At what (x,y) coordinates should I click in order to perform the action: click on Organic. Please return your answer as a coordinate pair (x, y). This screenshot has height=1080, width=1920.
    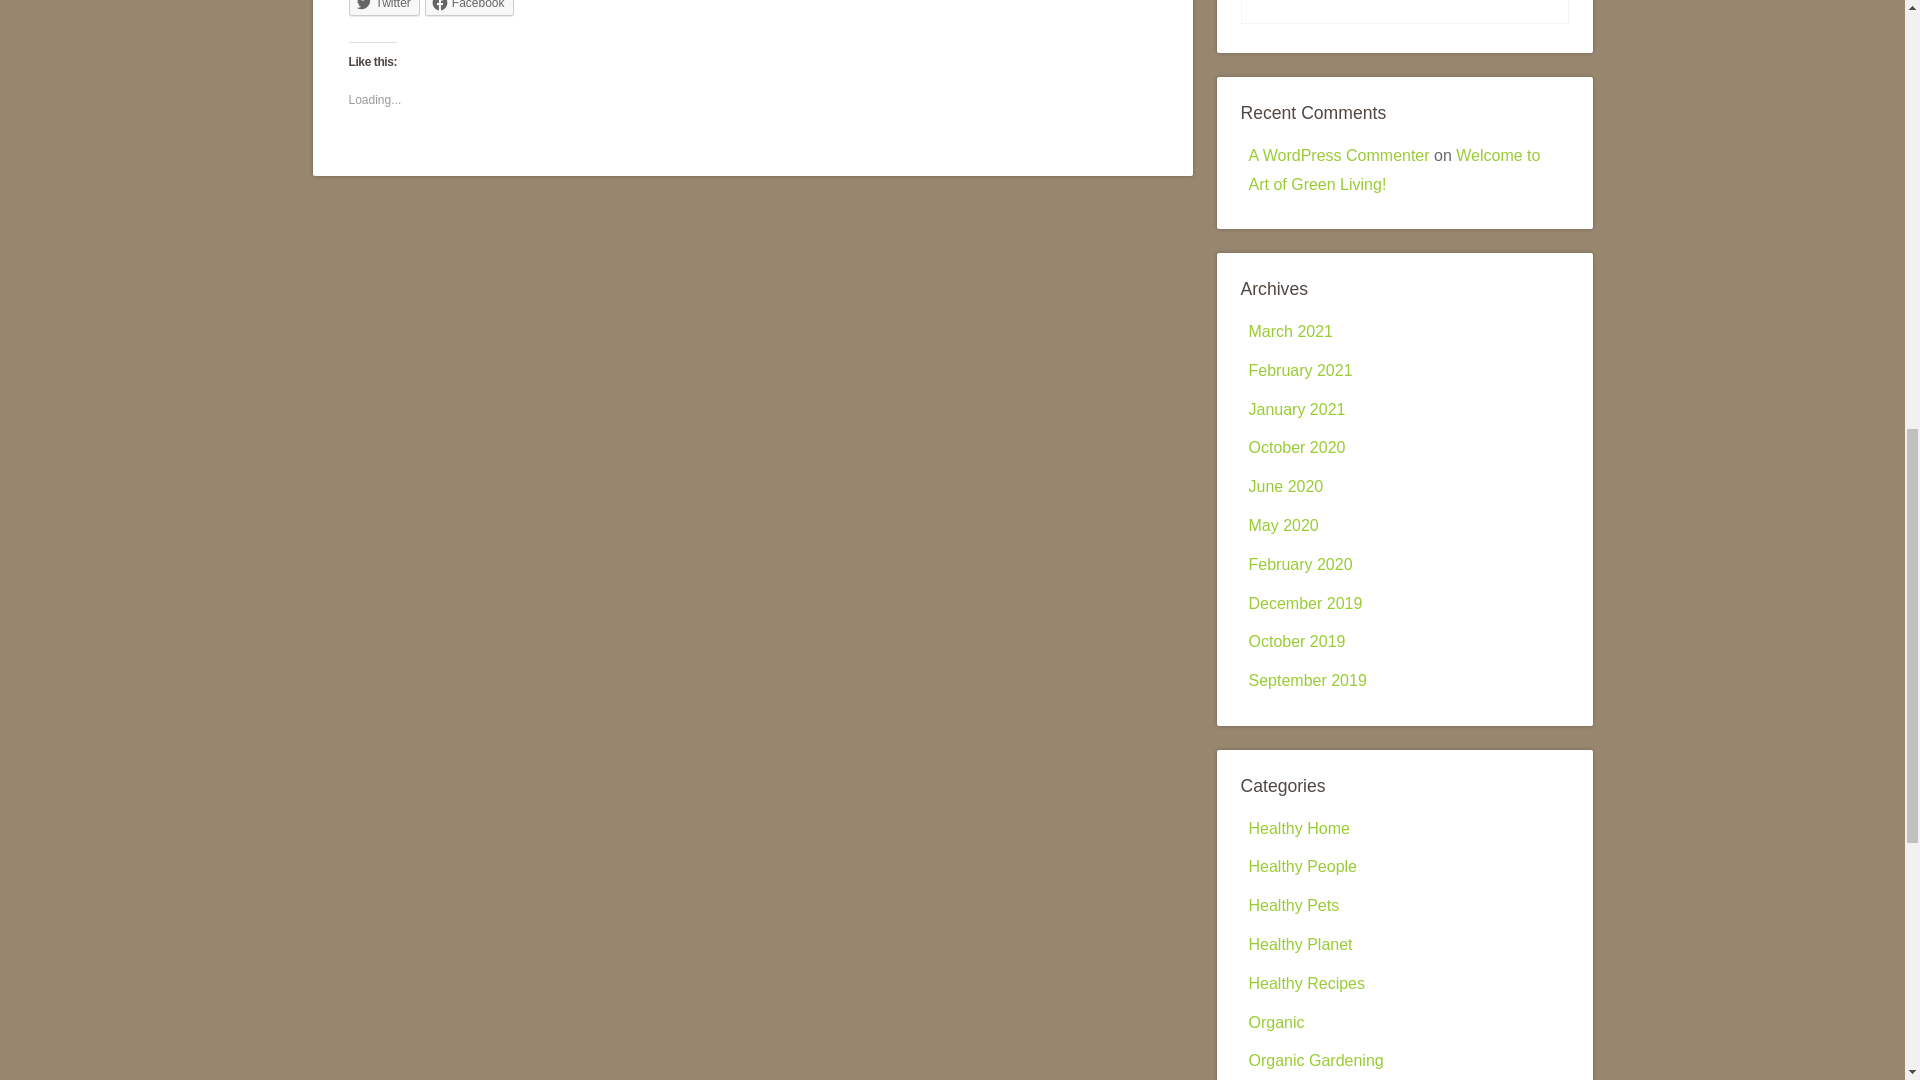
    Looking at the image, I should click on (1276, 1022).